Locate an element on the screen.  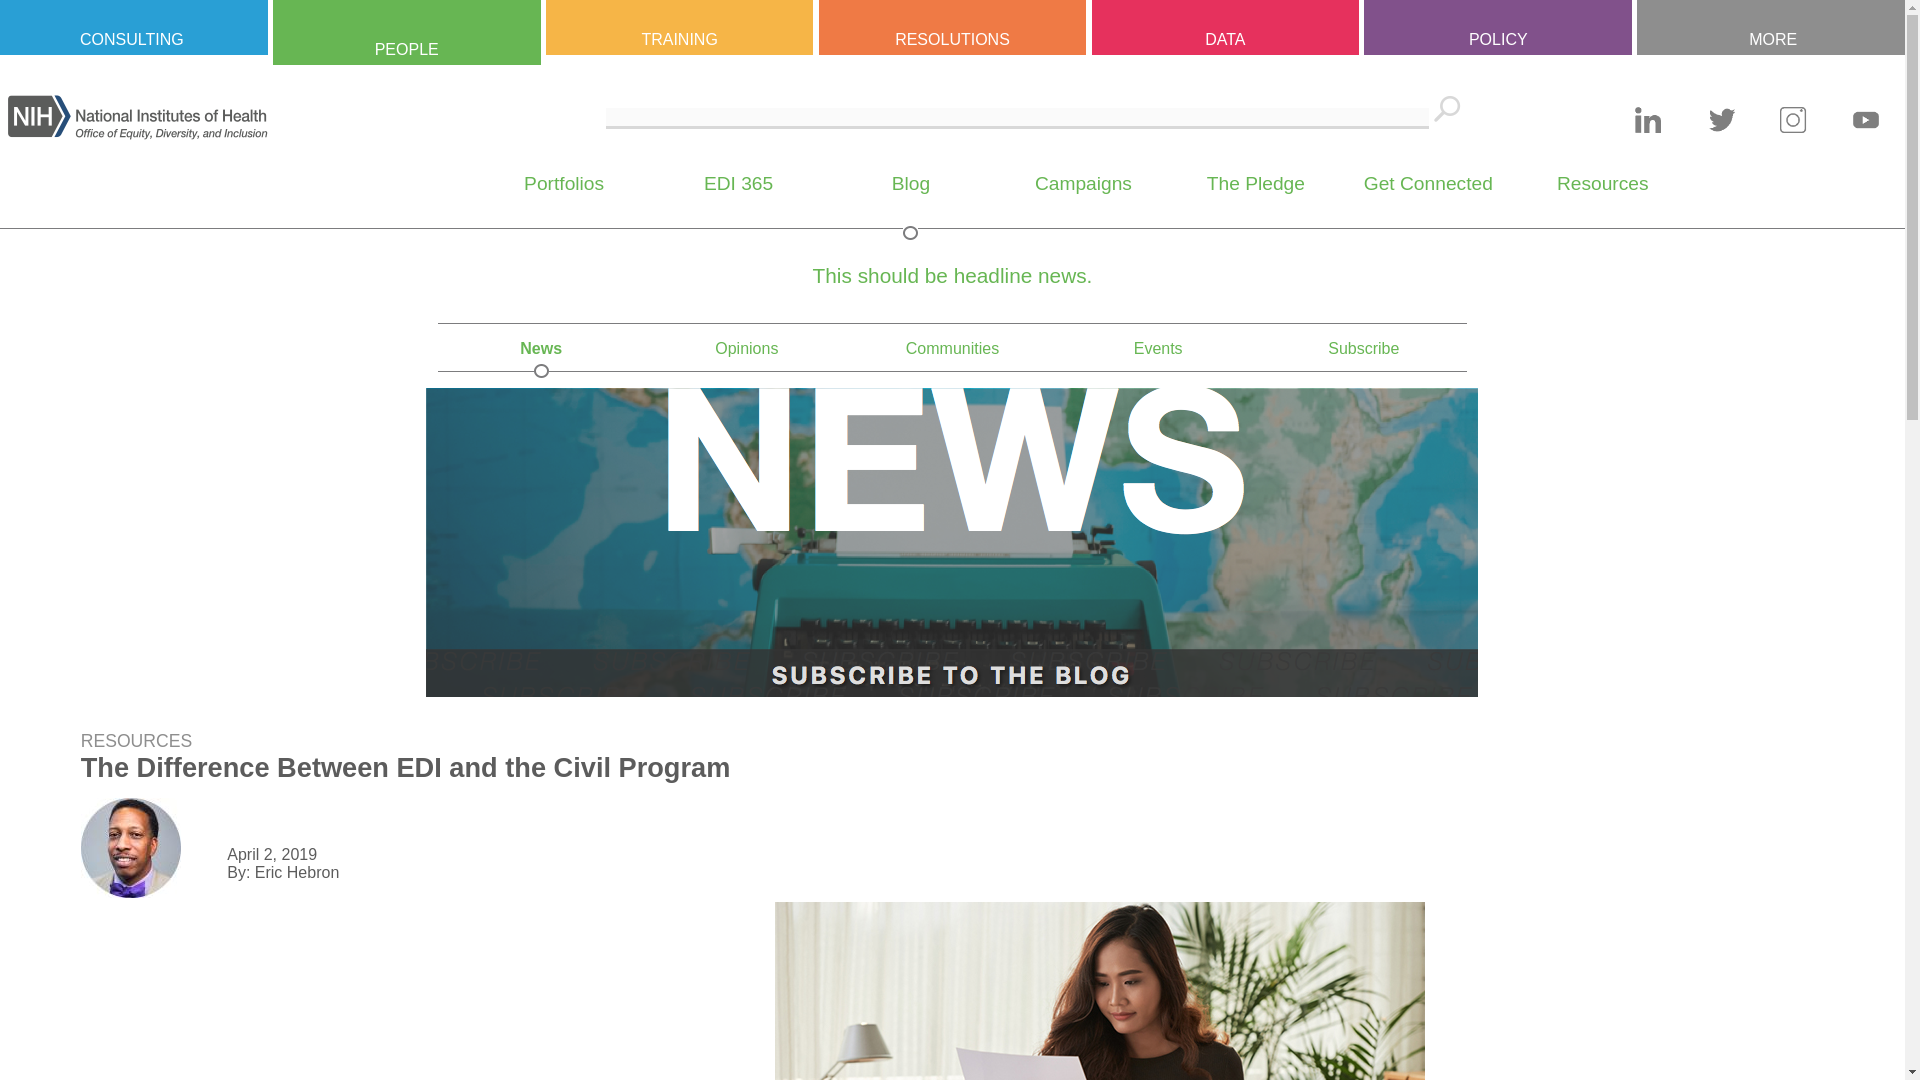
Visit the EDI LinkedIn page. is located at coordinates (1648, 129).